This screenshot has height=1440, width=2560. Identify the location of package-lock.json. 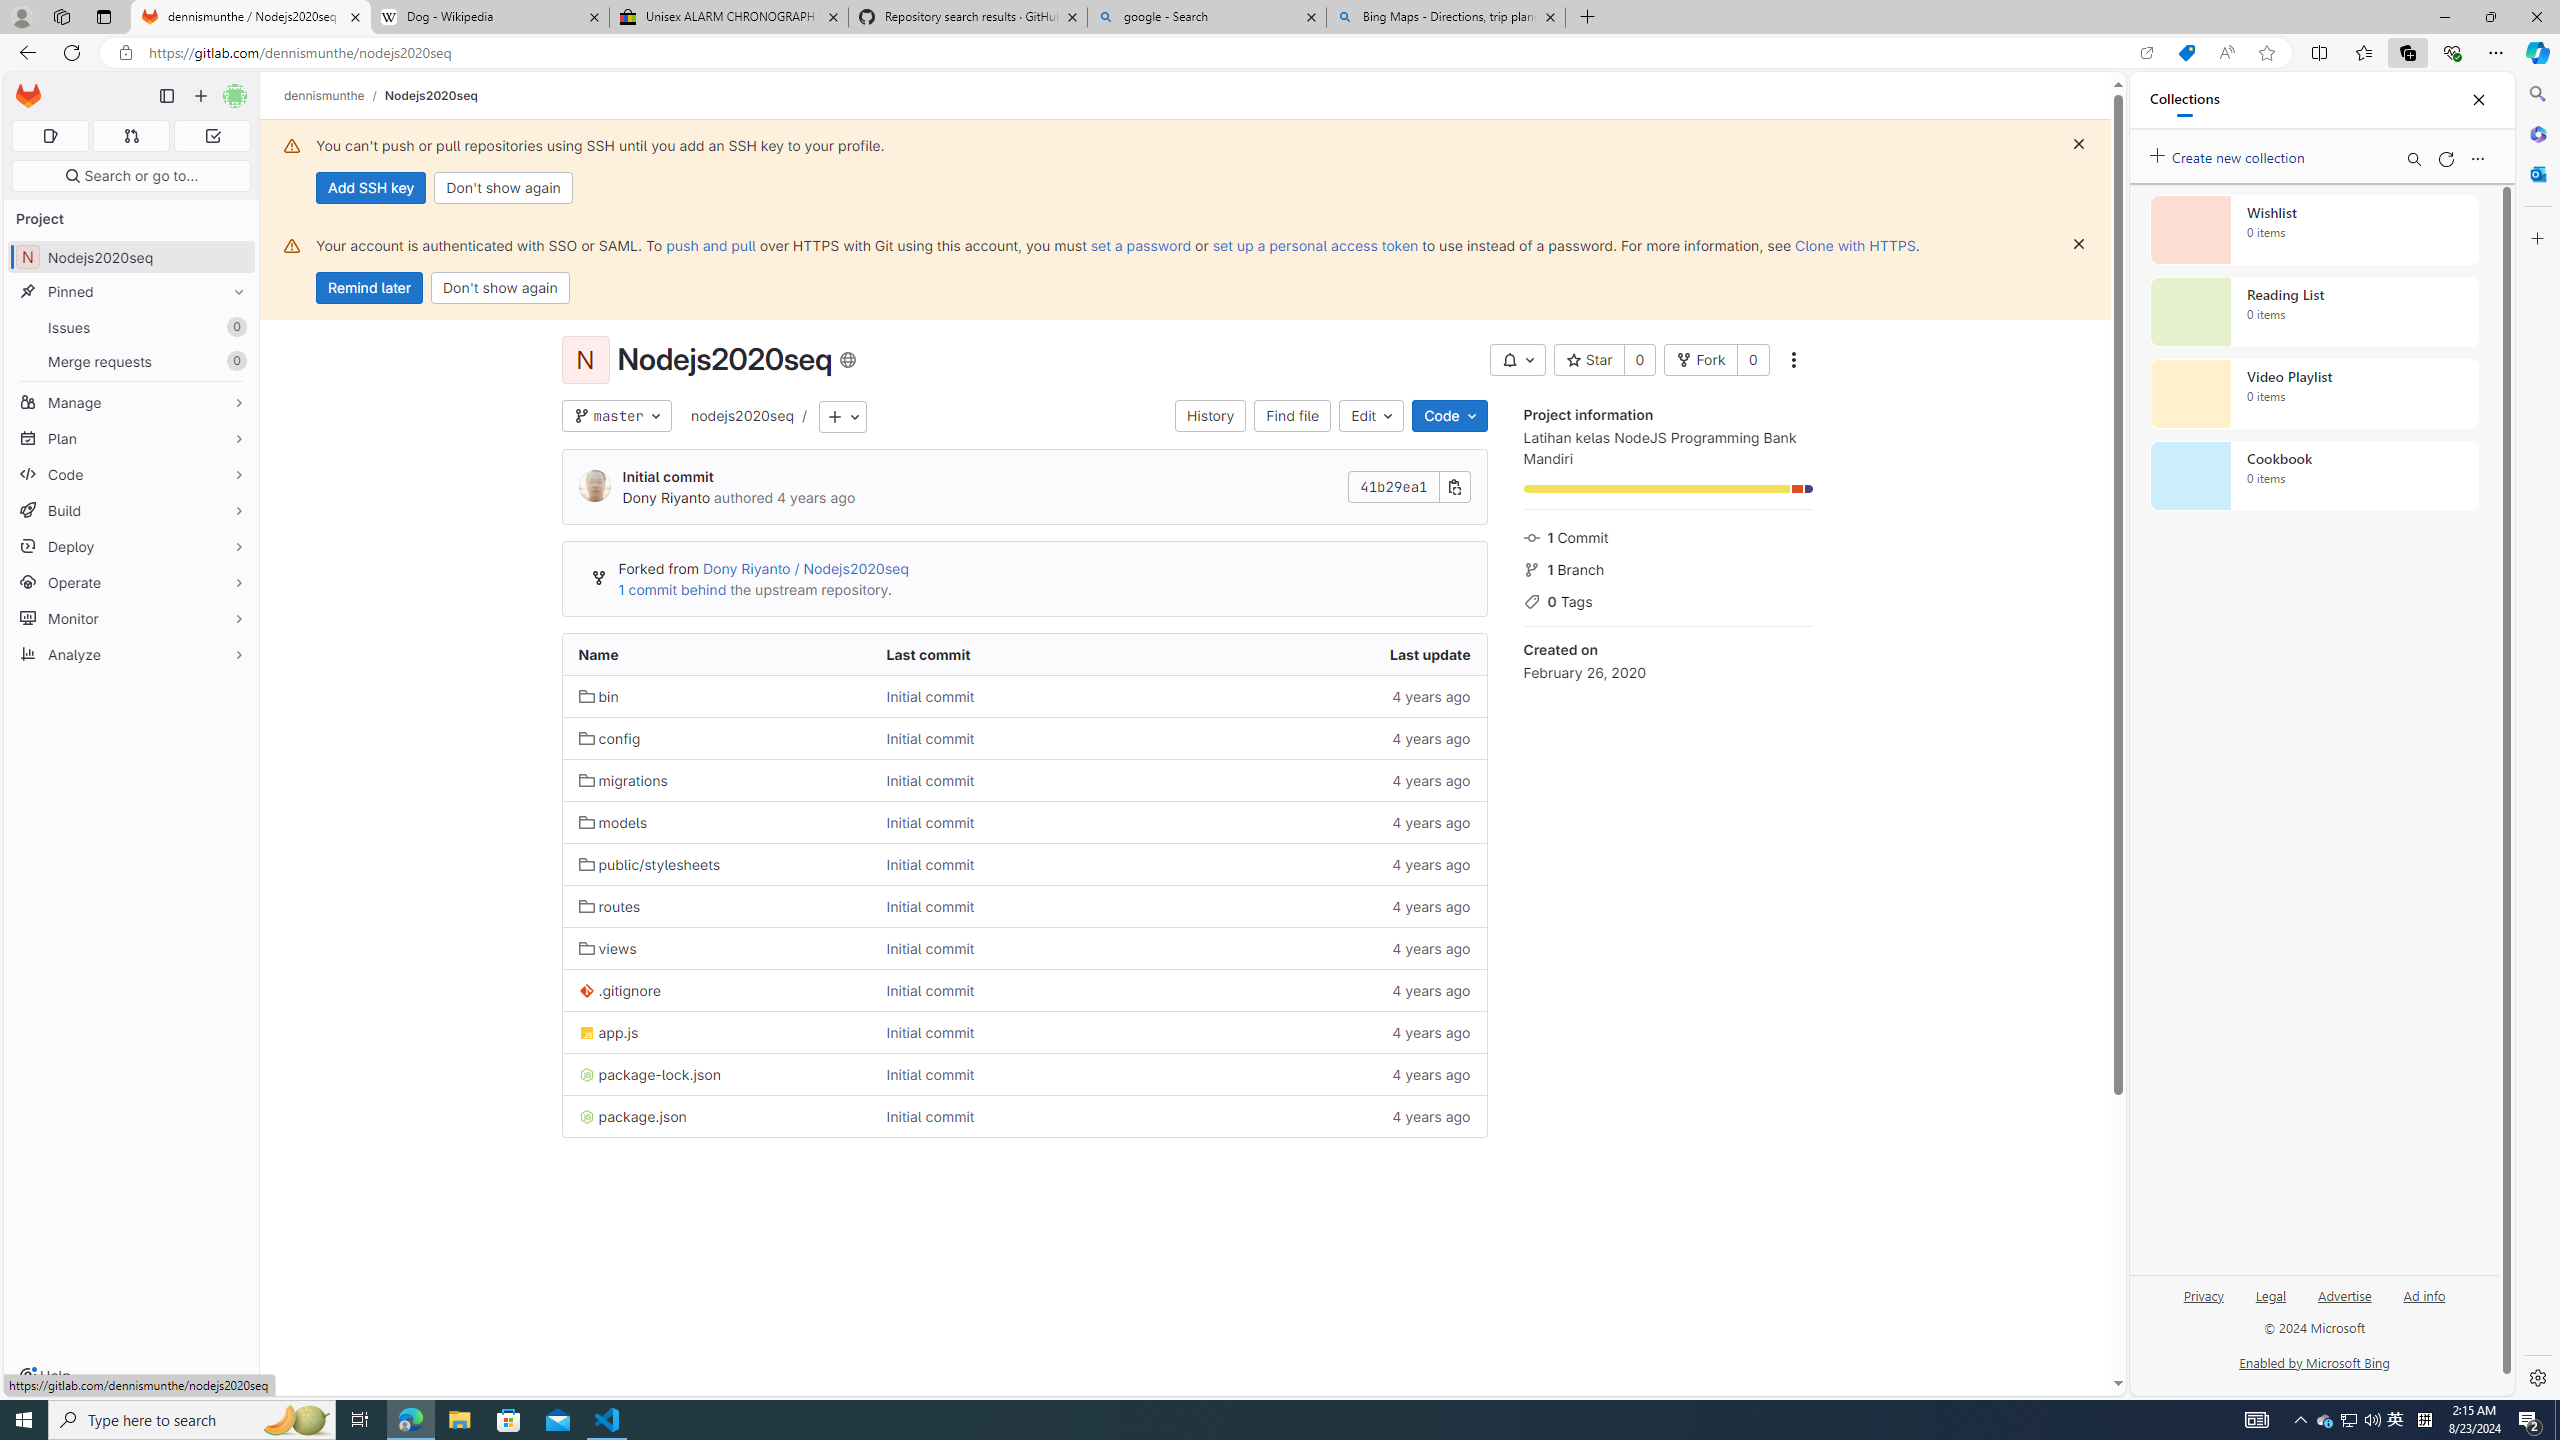
(650, 1074).